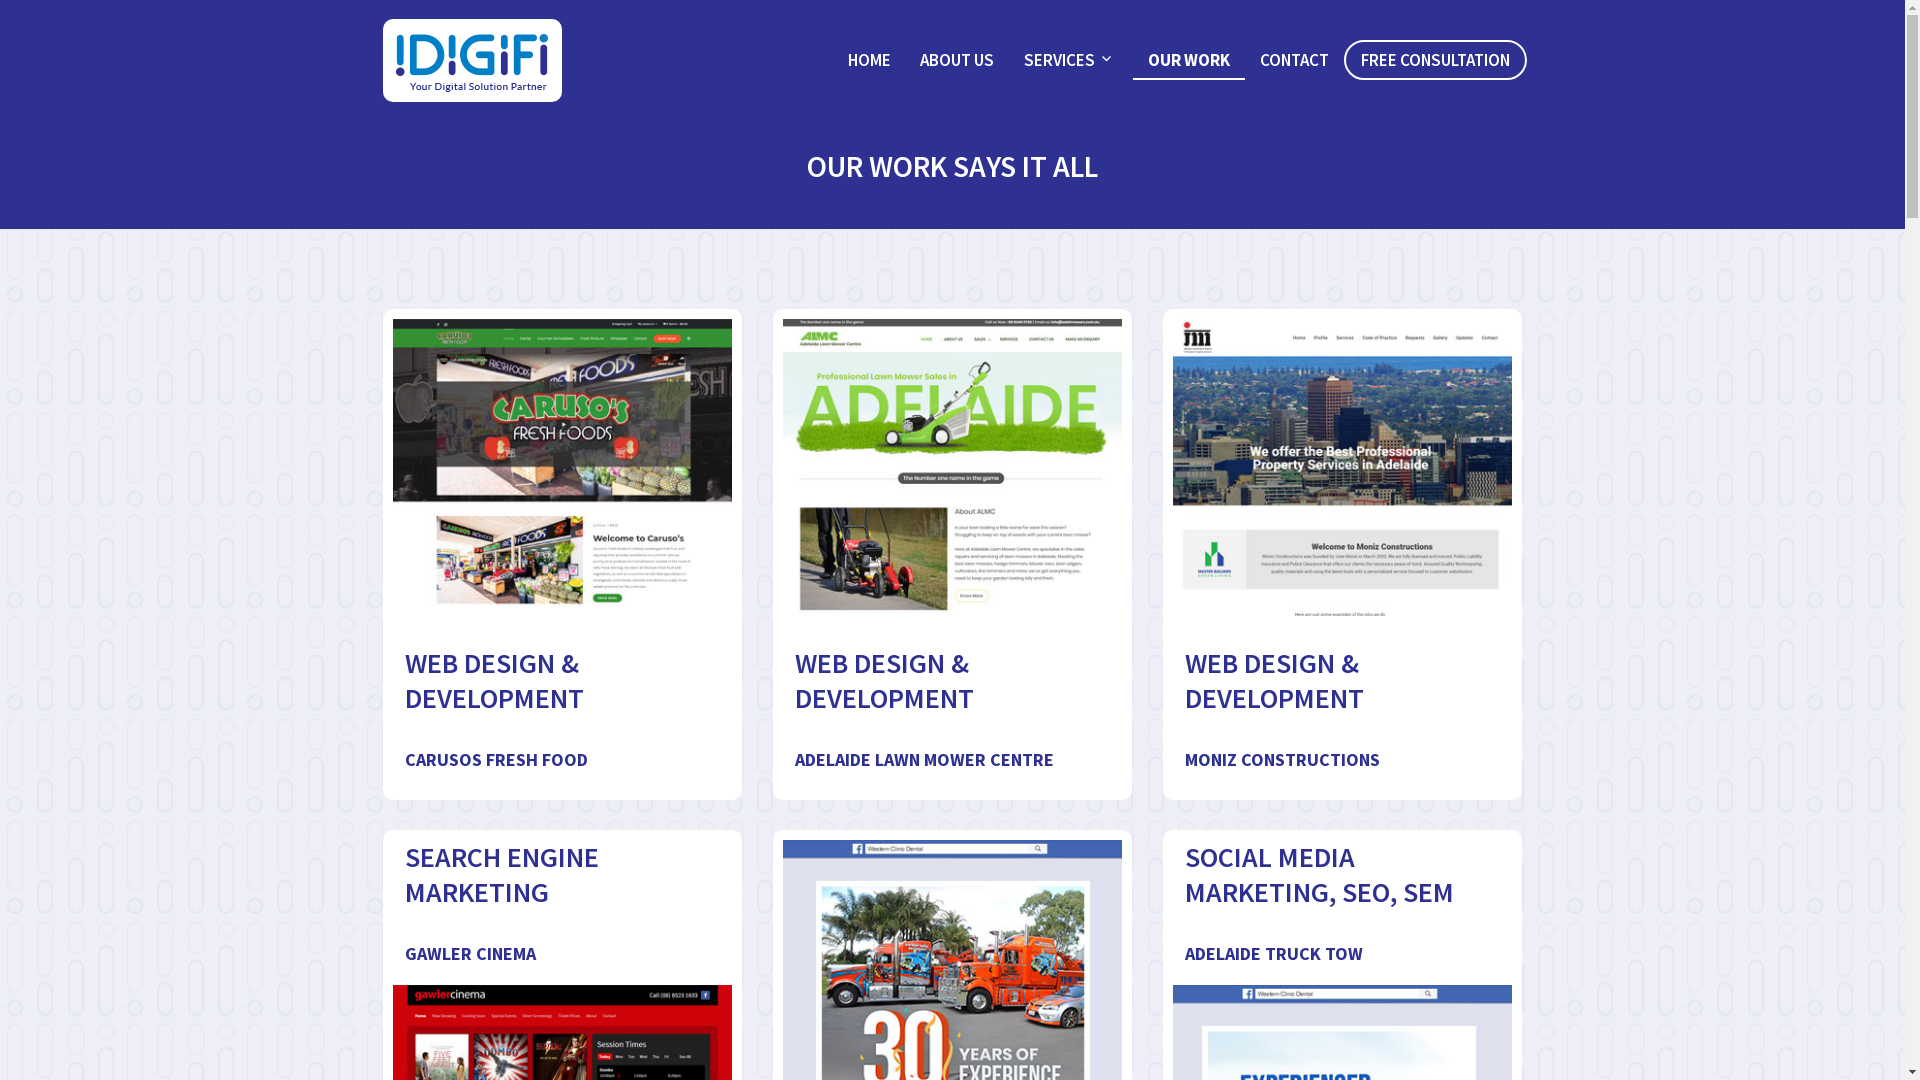 This screenshot has height=1080, width=1920. What do you see at coordinates (1436, 60) in the screenshot?
I see `FREE CONSULTATION` at bounding box center [1436, 60].